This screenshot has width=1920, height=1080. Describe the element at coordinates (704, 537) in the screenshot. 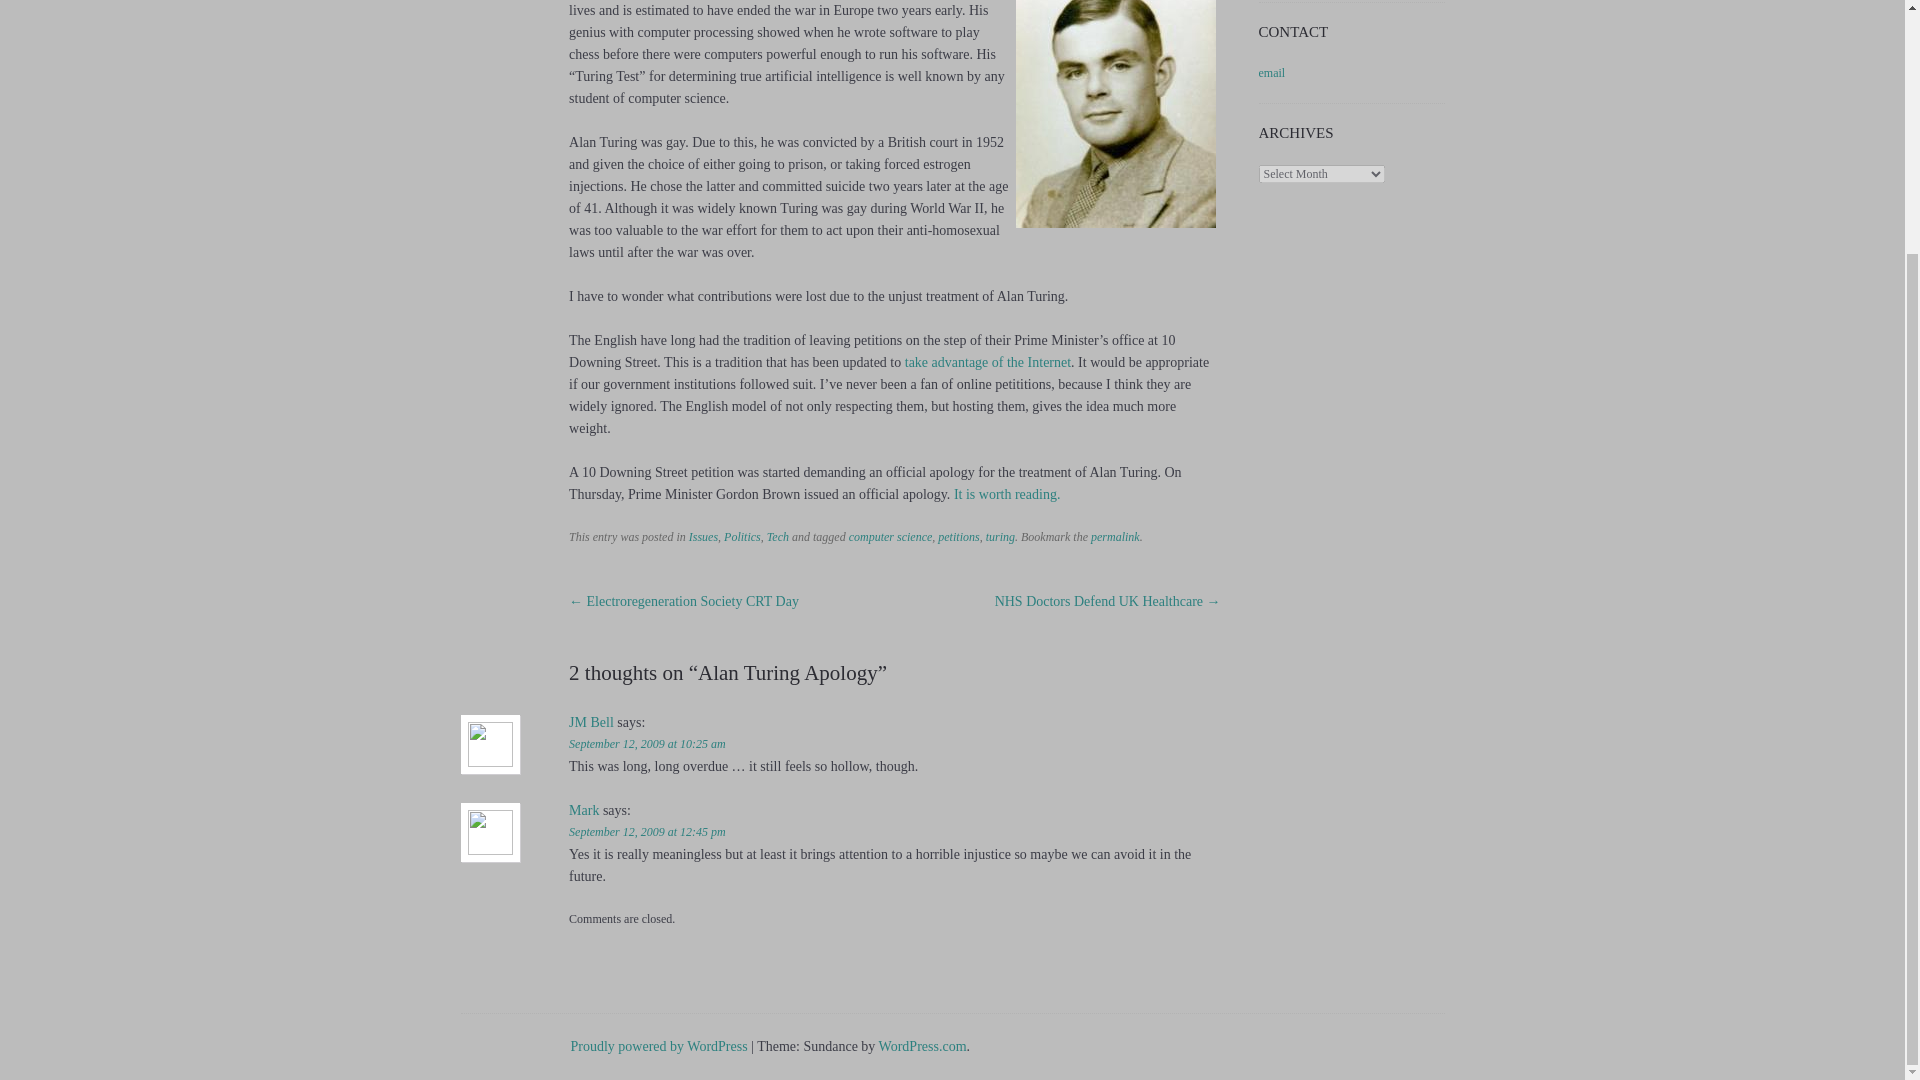

I see `Issues` at that location.